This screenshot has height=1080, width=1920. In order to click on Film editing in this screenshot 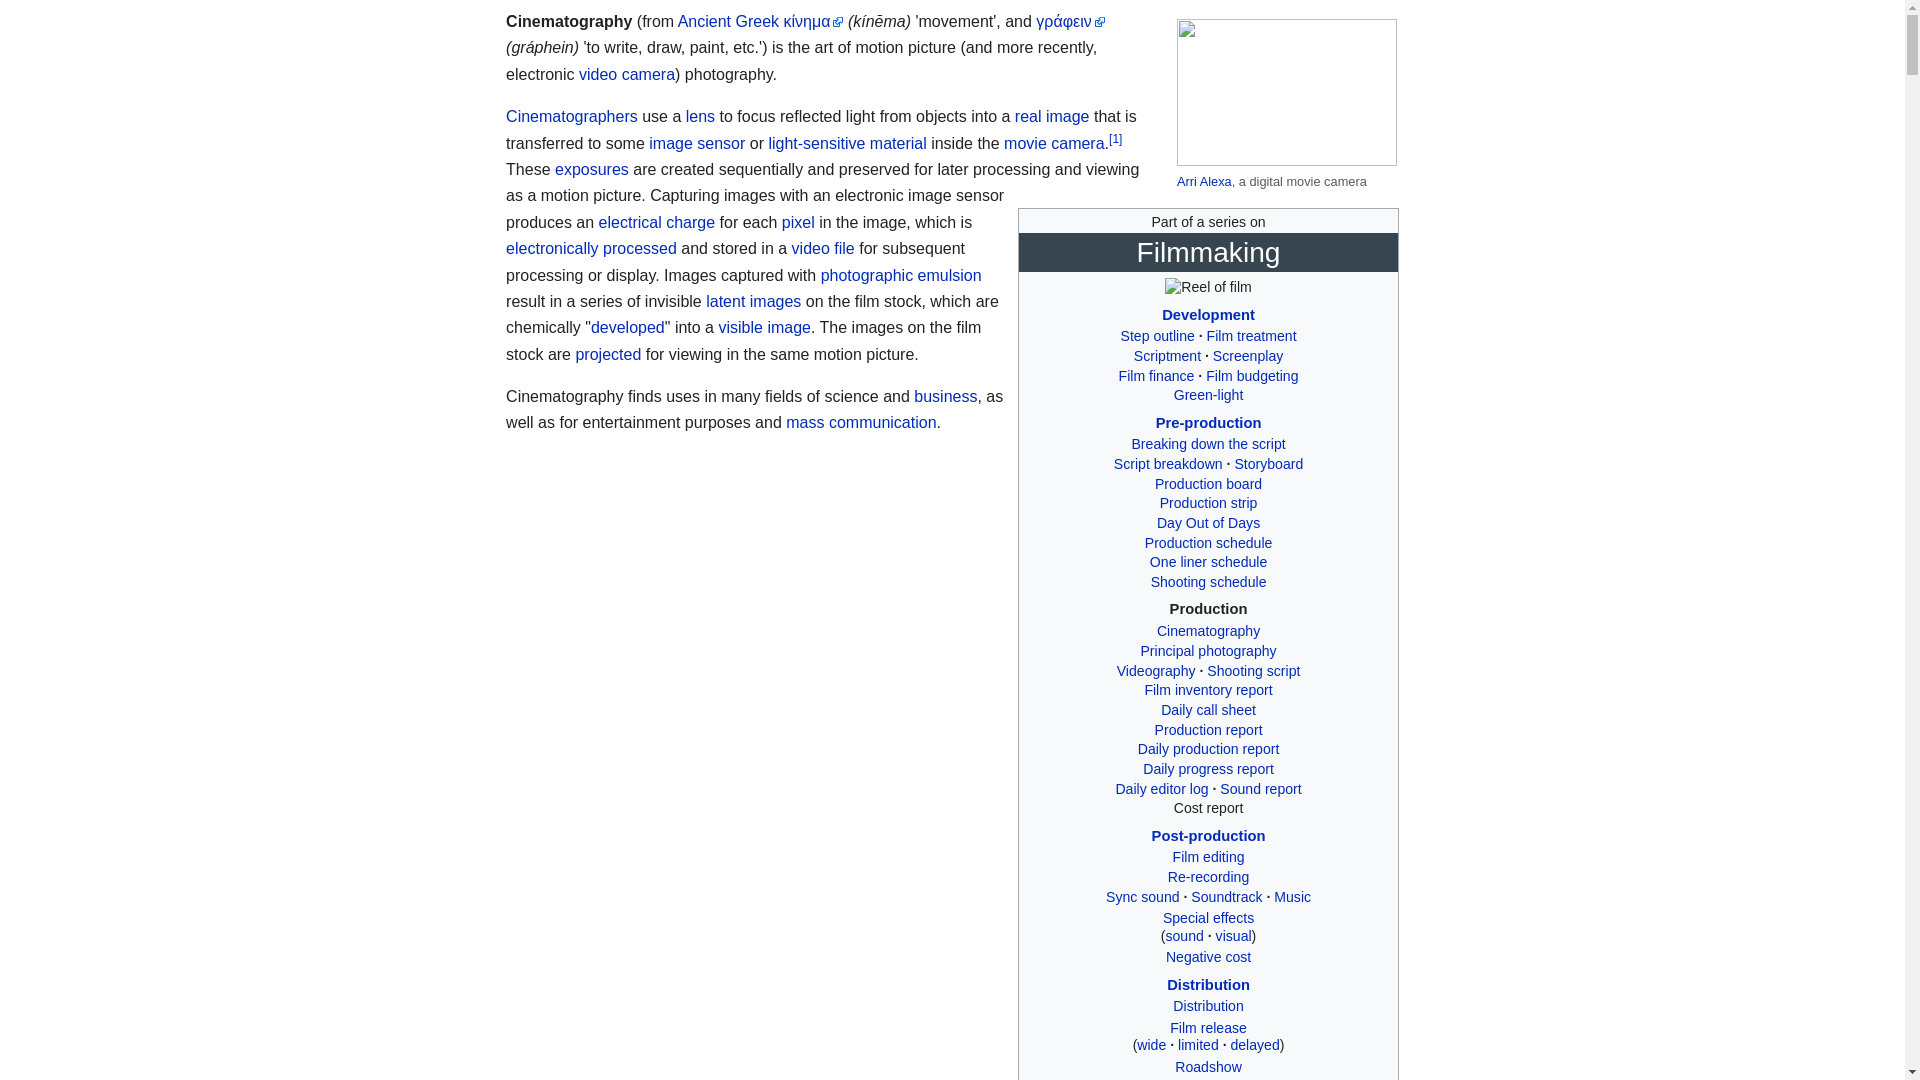, I will do `click(1208, 856)`.